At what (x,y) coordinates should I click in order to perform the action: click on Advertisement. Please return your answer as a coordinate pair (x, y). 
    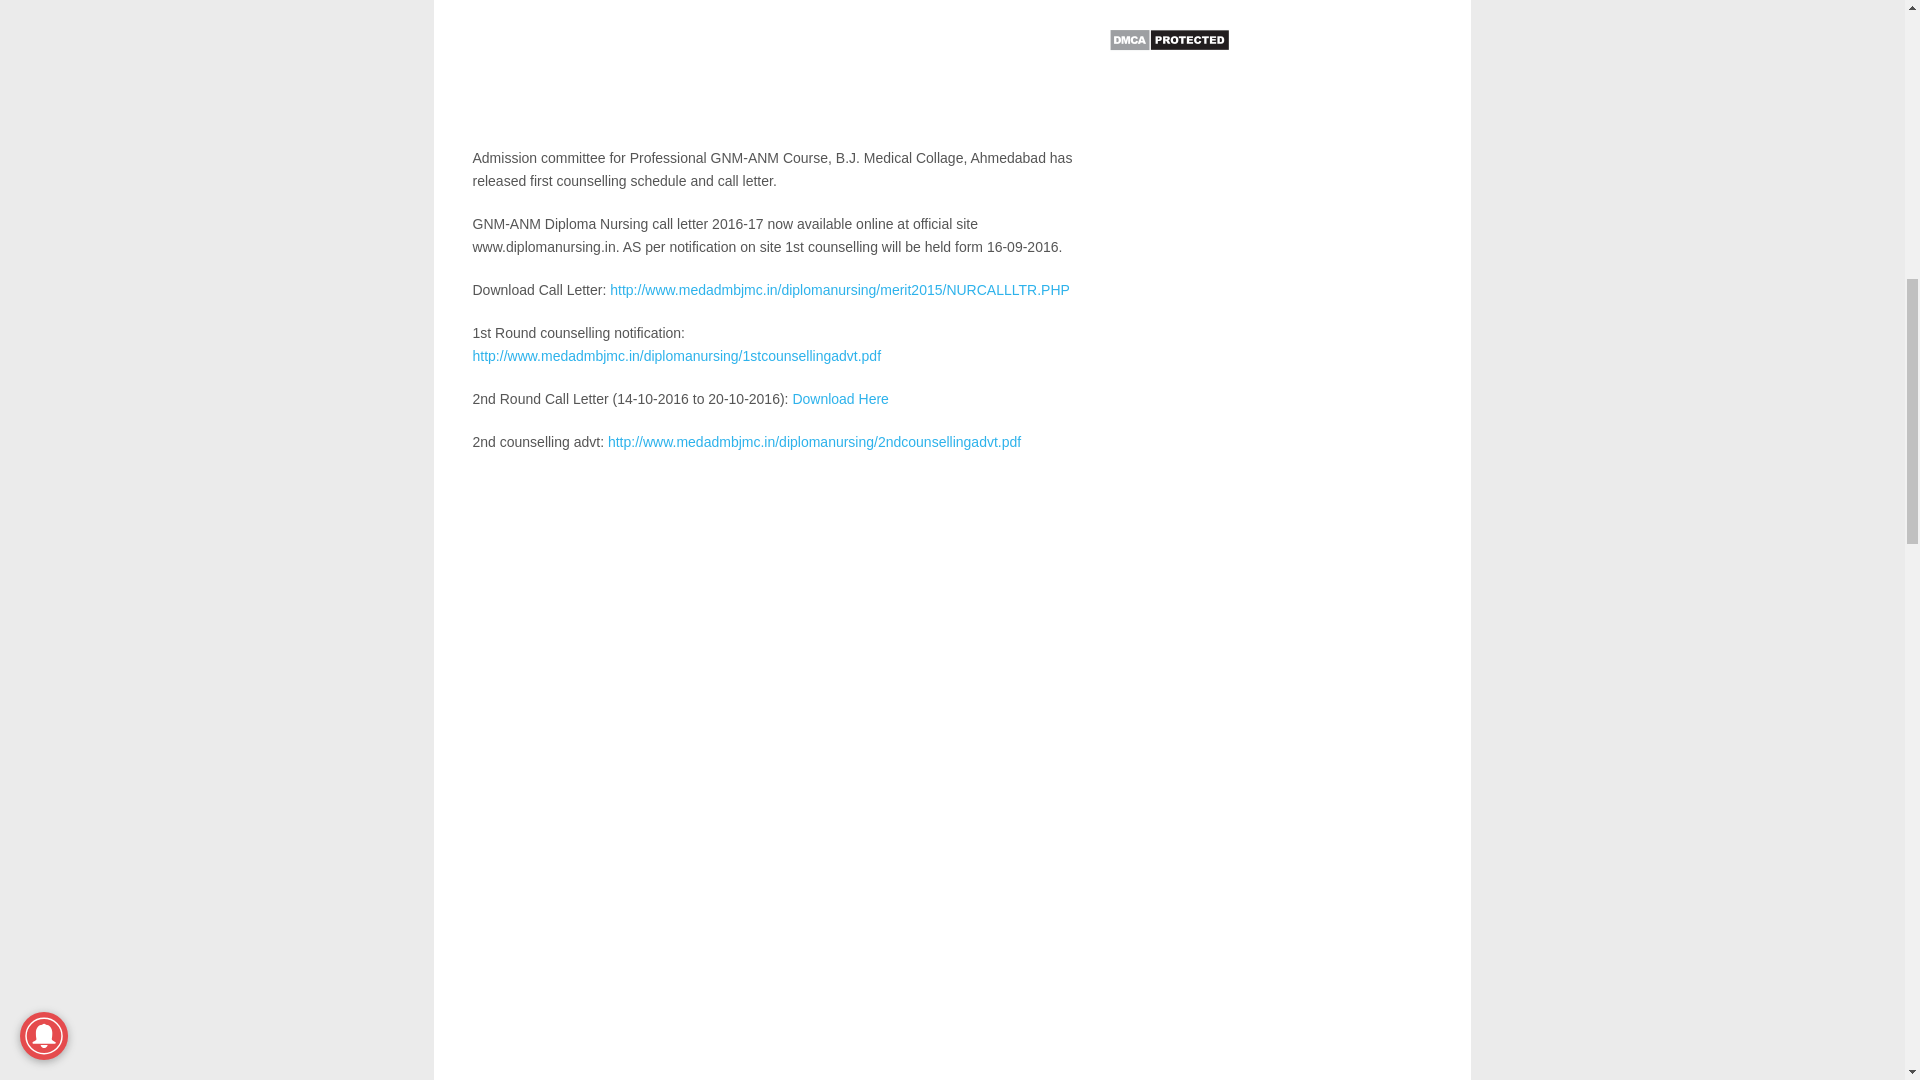
    Looking at the image, I should click on (777, 73).